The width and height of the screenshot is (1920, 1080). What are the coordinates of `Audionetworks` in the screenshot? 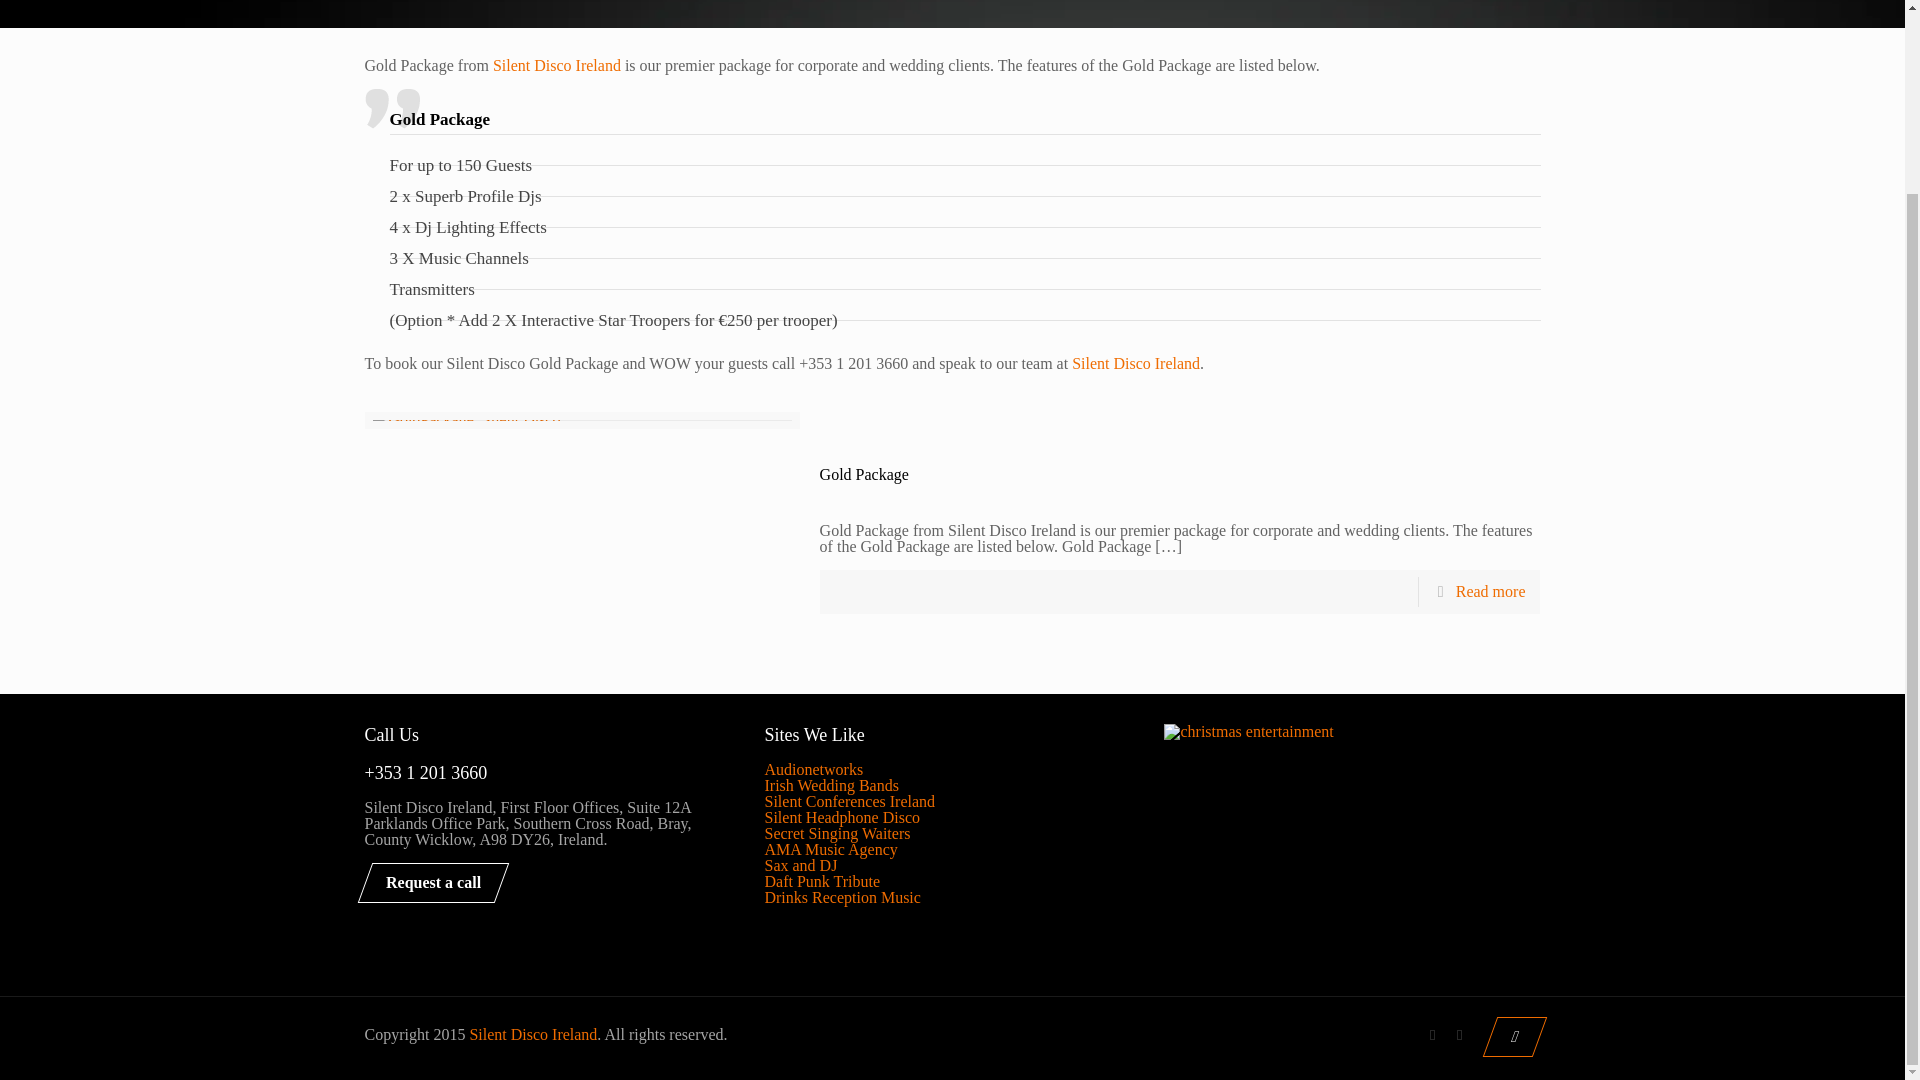 It's located at (813, 769).